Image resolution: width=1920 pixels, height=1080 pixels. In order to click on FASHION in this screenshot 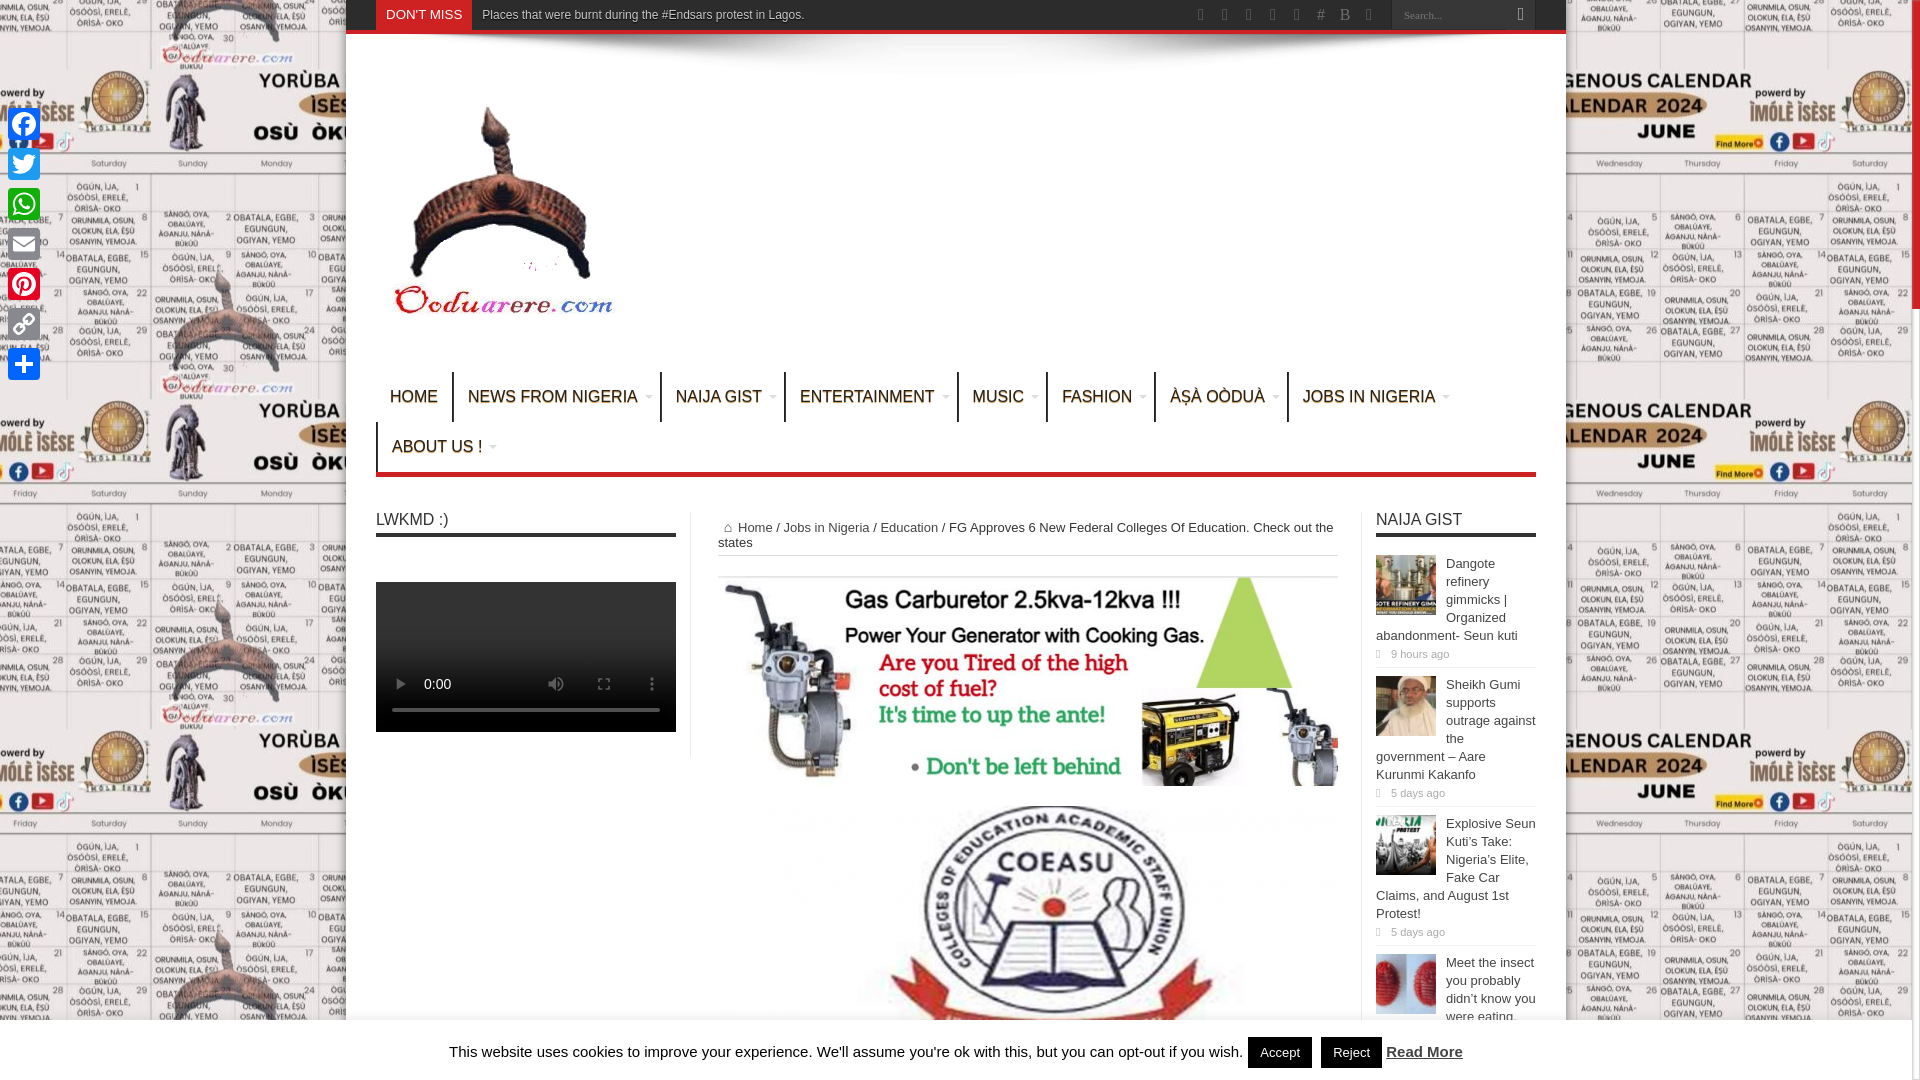, I will do `click(1100, 396)`.